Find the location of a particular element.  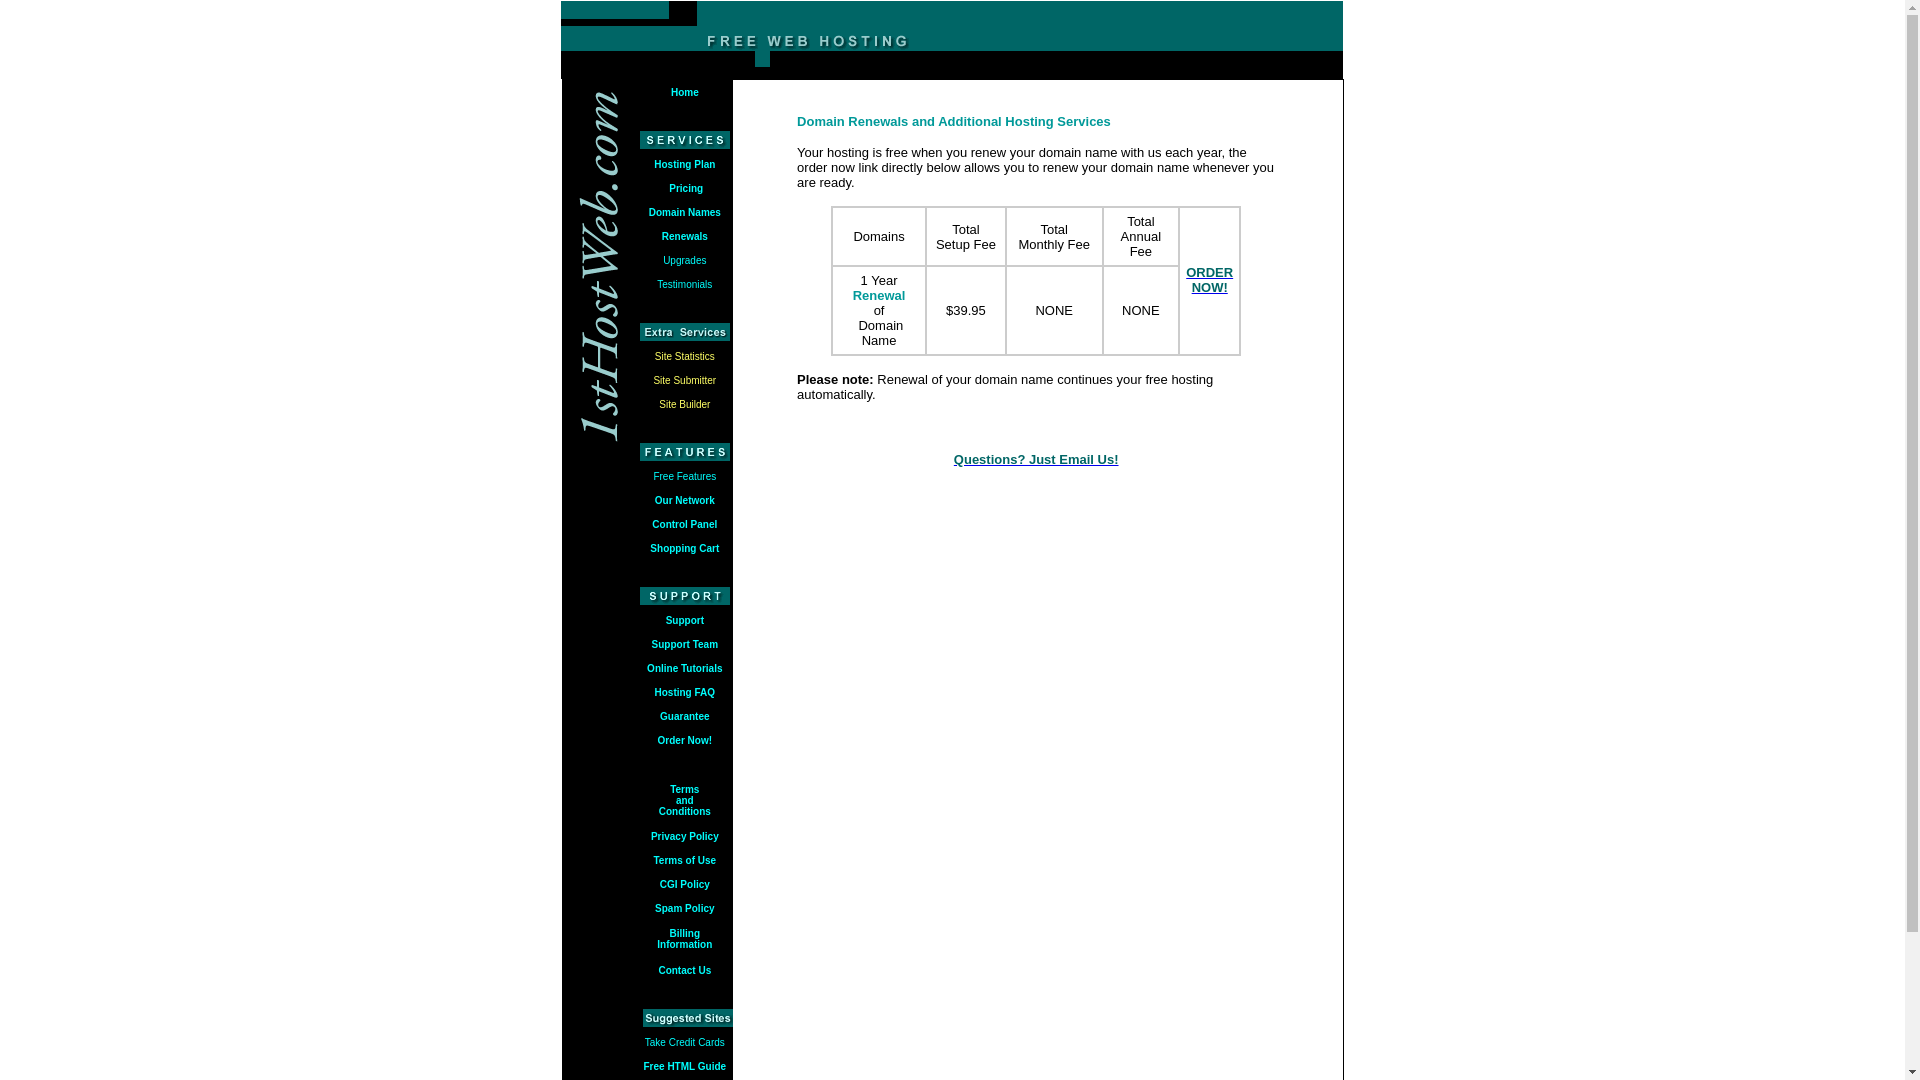

Domain Names is located at coordinates (685, 212).